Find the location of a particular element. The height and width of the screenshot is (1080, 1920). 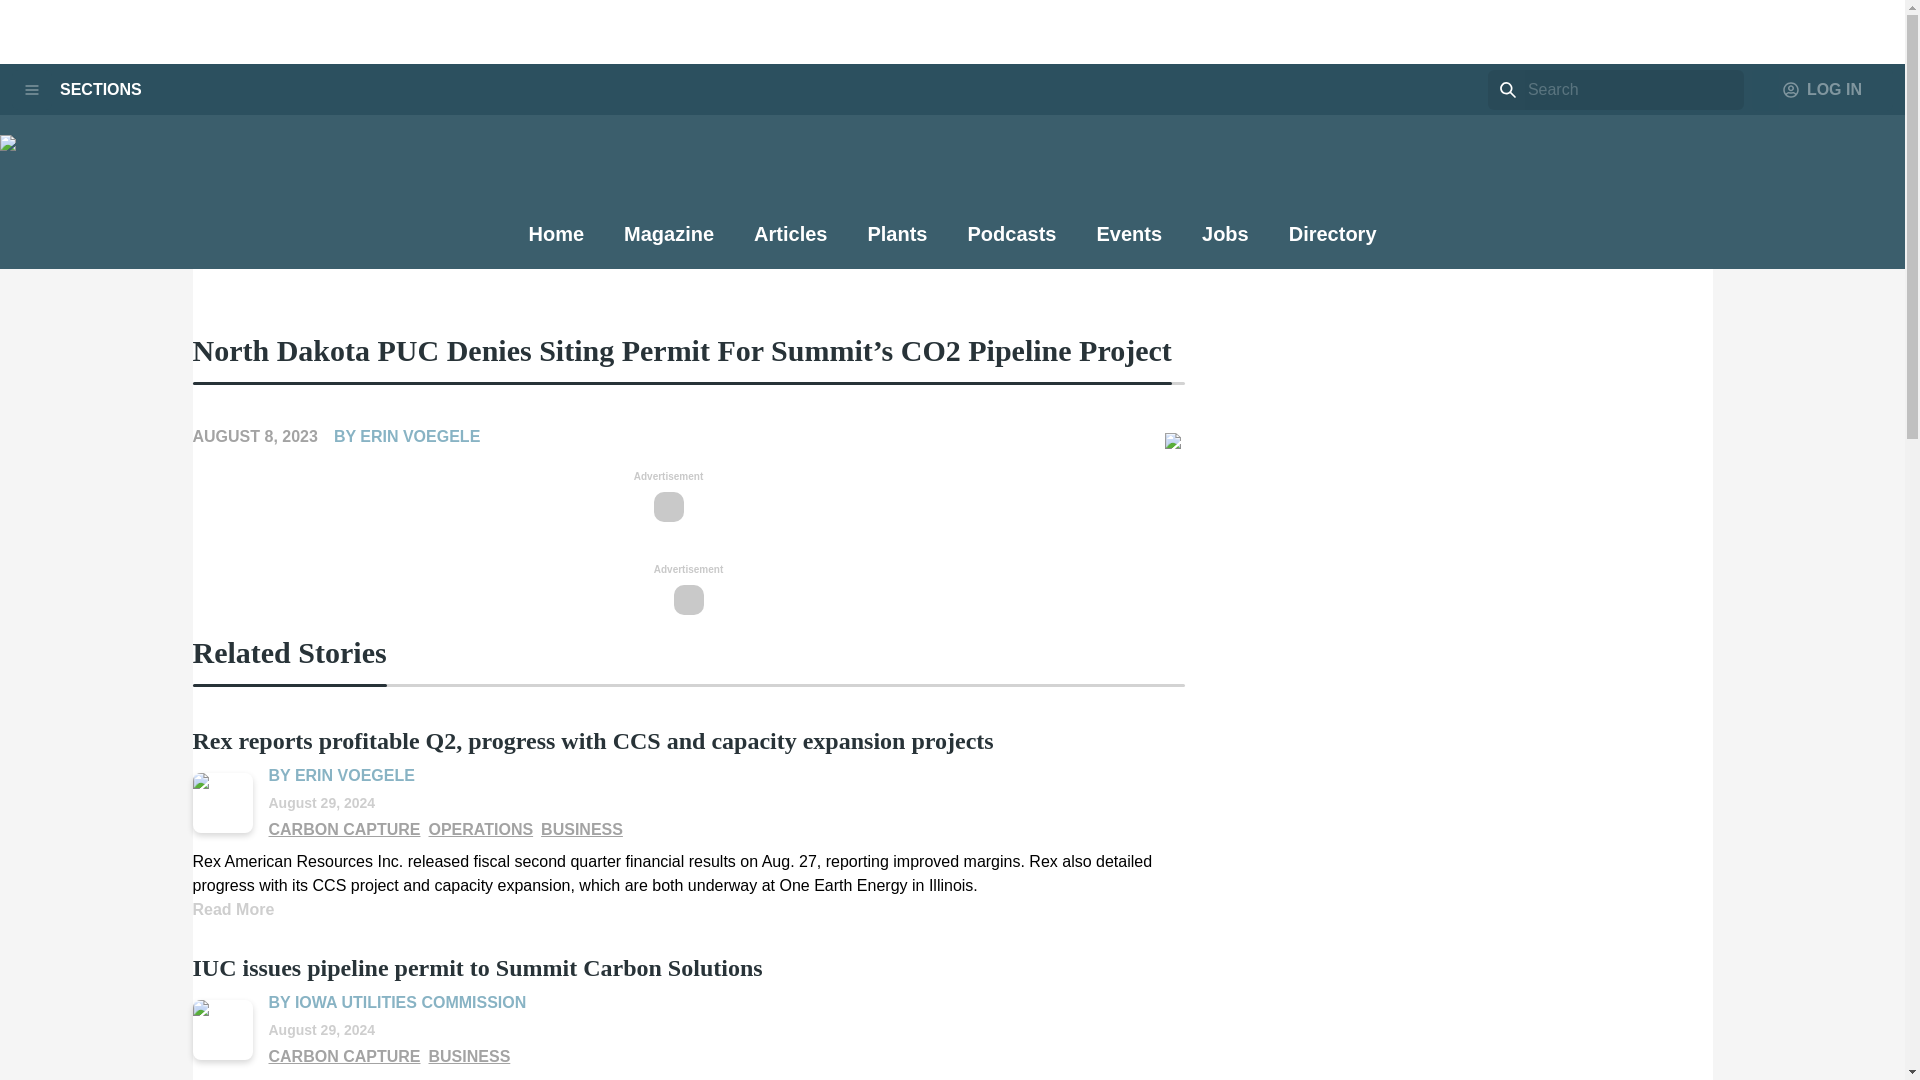

Podcasts is located at coordinates (1012, 244).